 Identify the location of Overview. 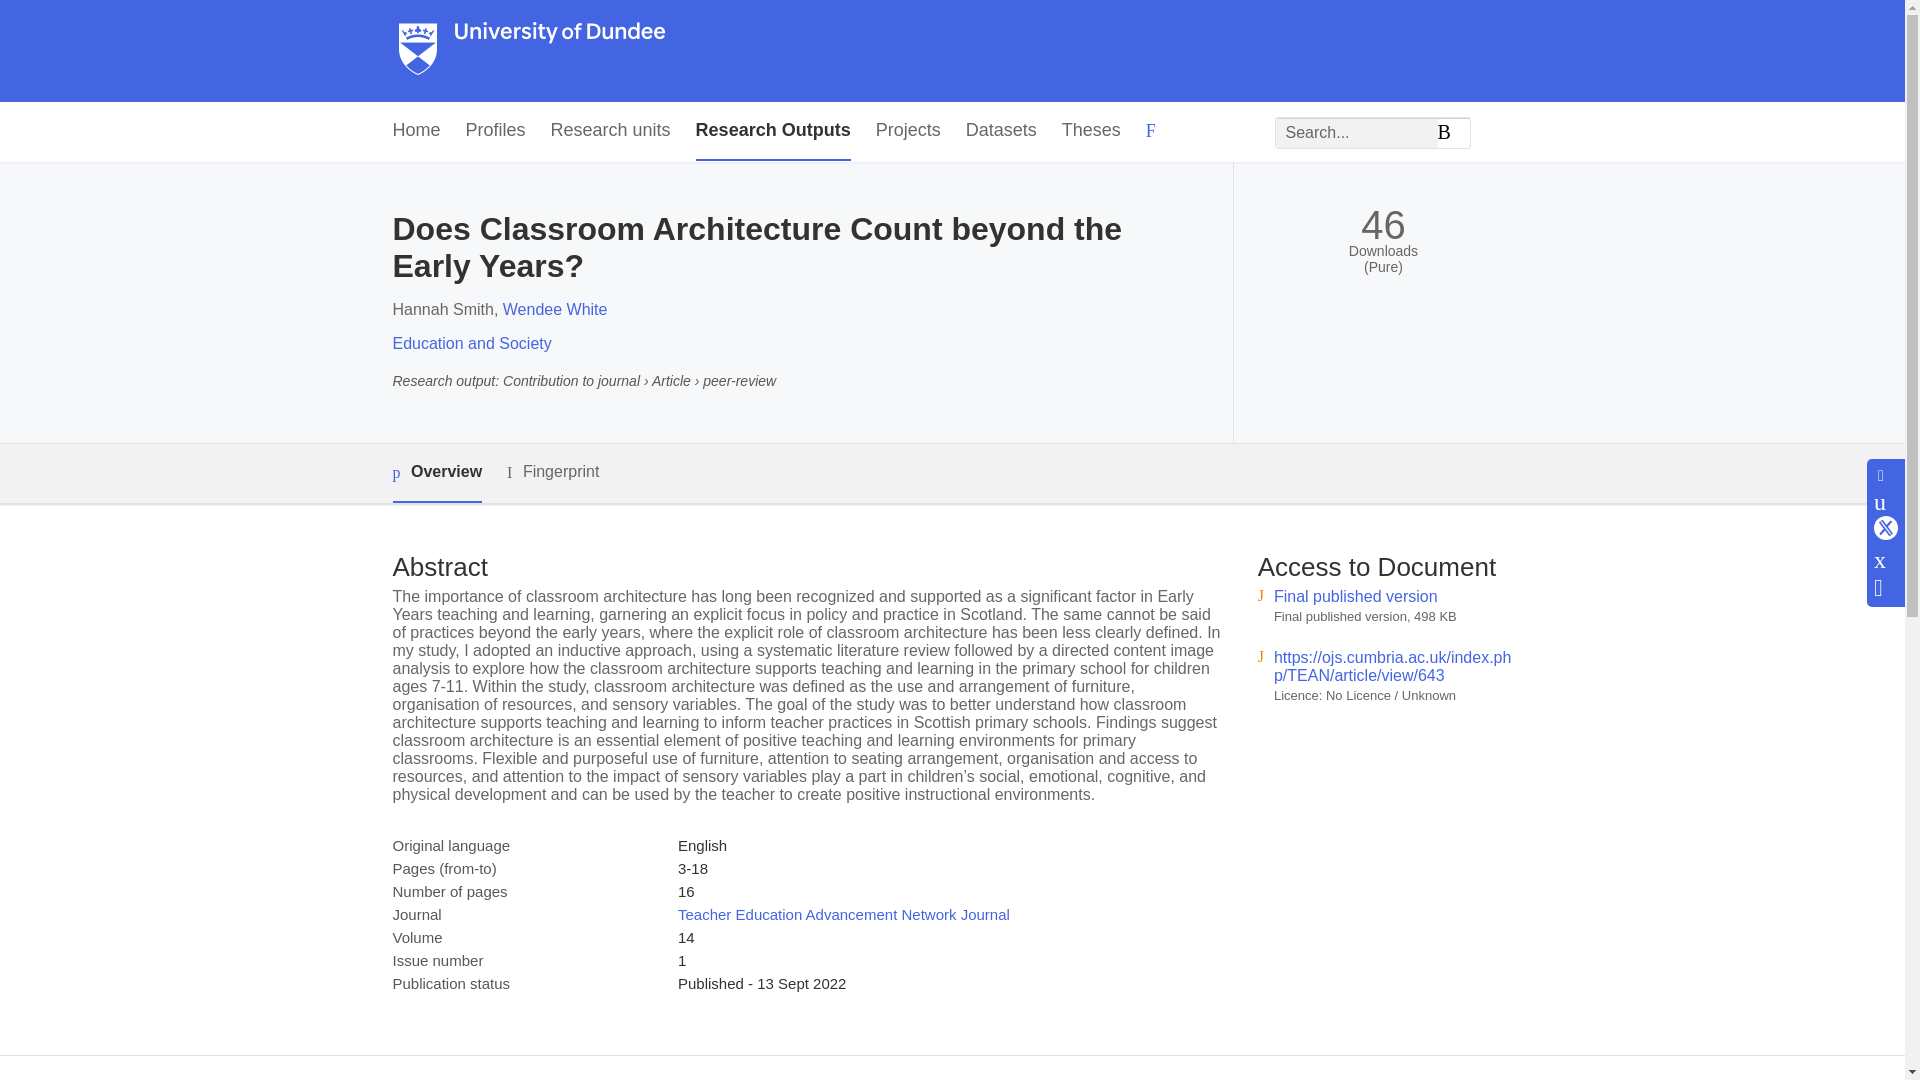
(436, 473).